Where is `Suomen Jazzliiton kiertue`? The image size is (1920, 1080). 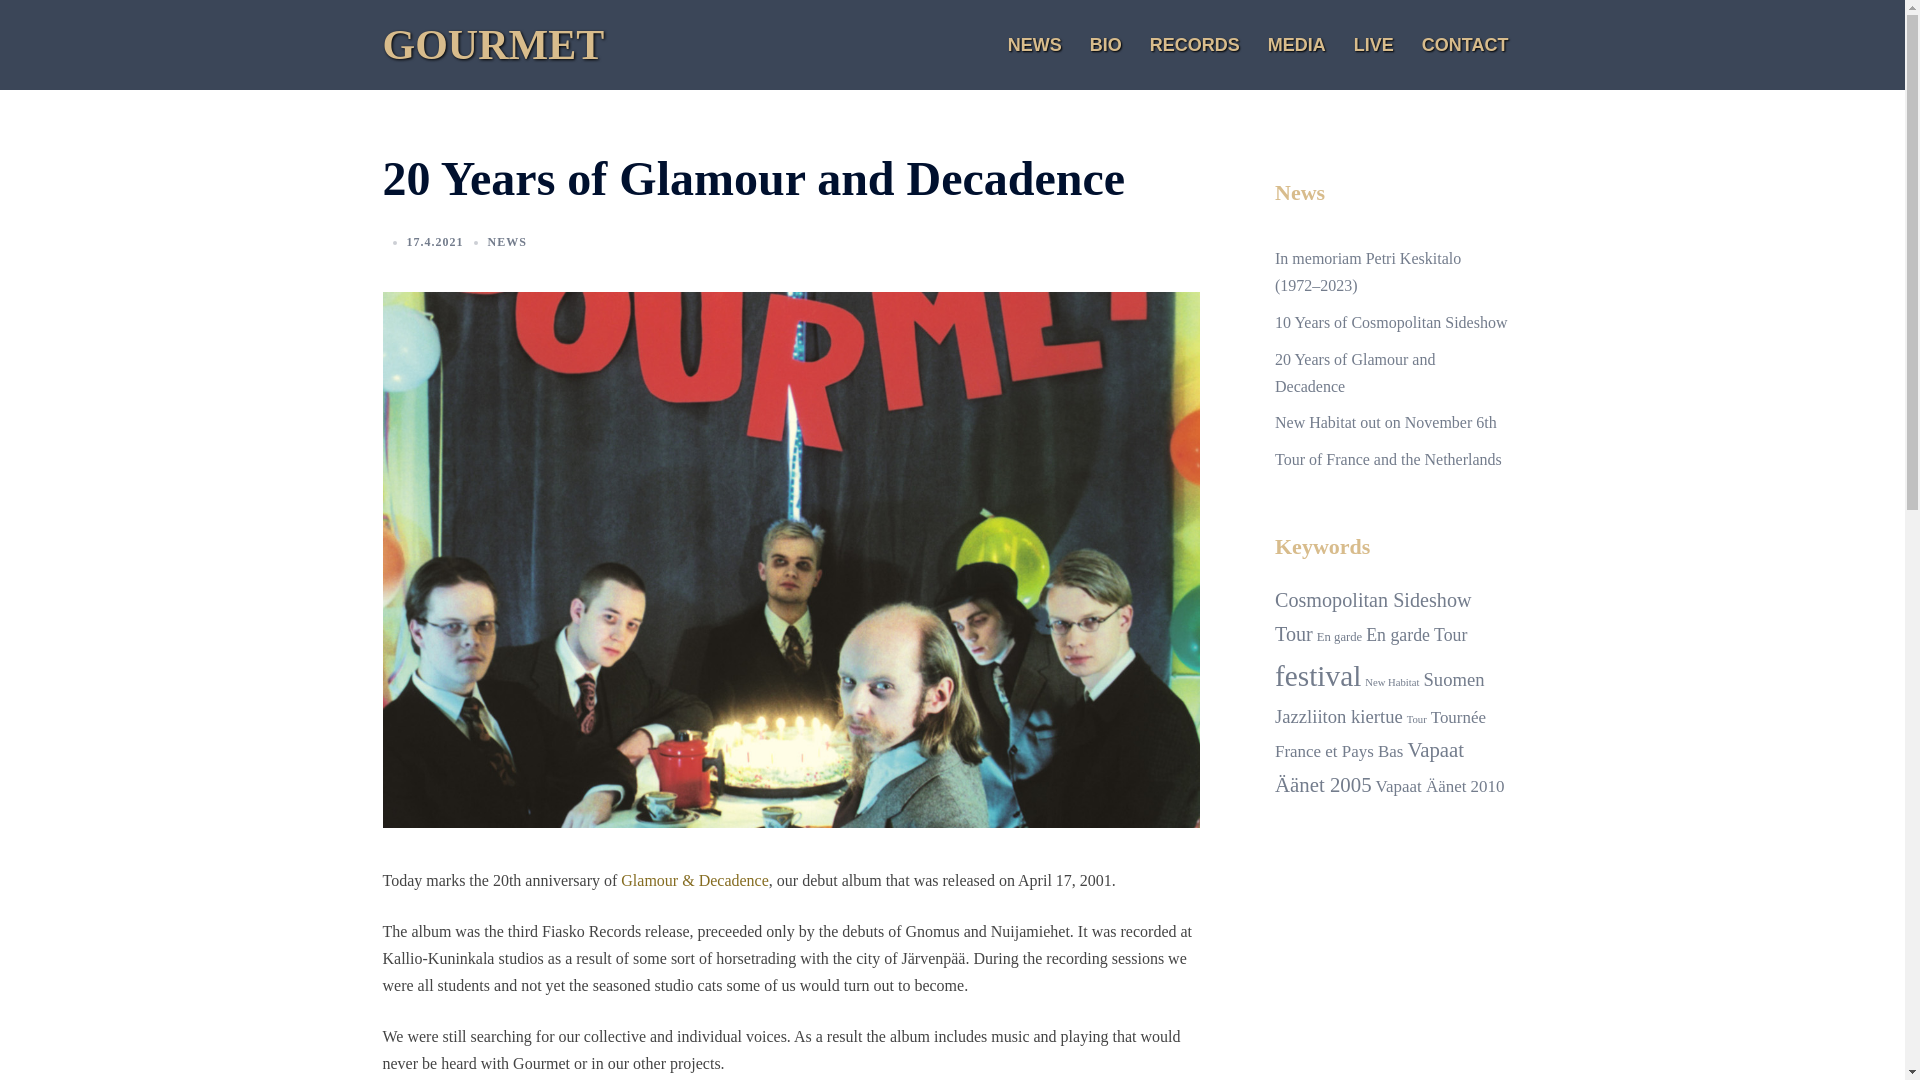 Suomen Jazzliiton kiertue is located at coordinates (1380, 698).